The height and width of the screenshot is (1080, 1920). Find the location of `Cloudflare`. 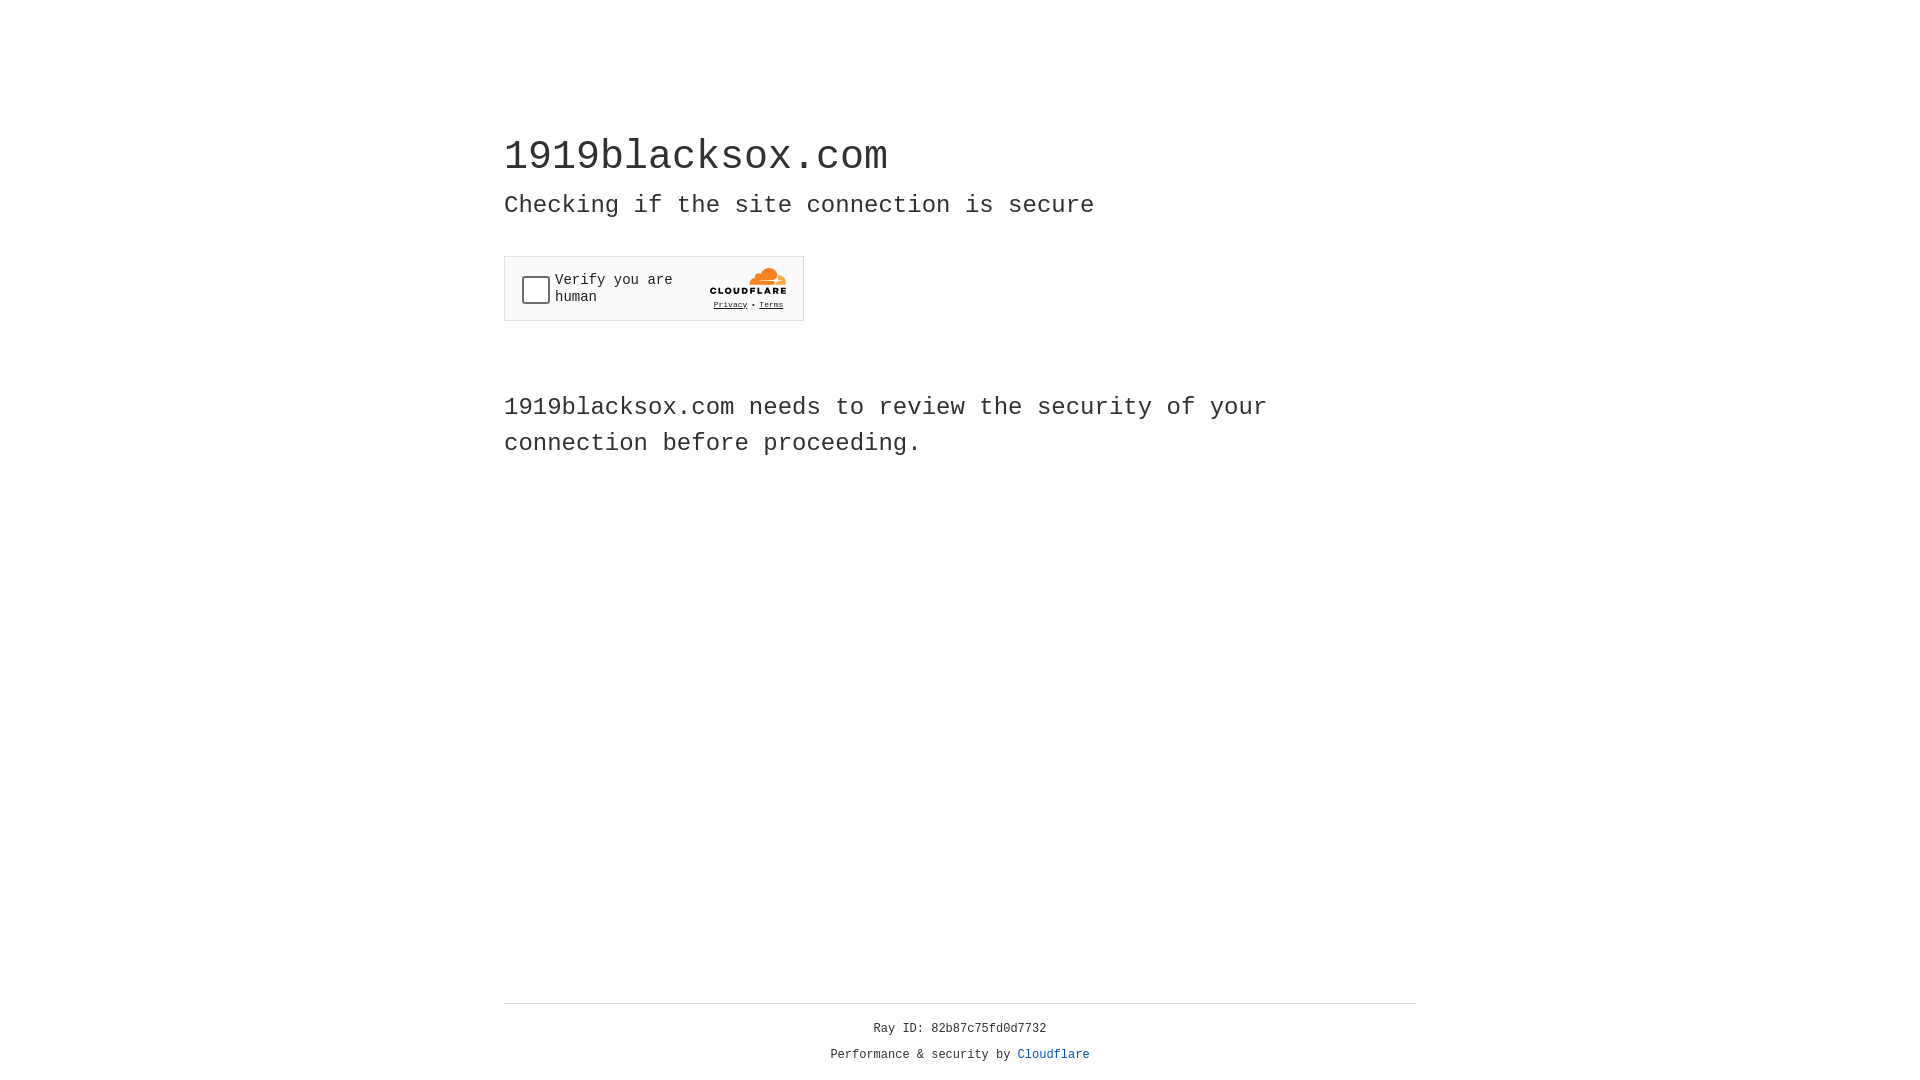

Cloudflare is located at coordinates (1054, 1055).